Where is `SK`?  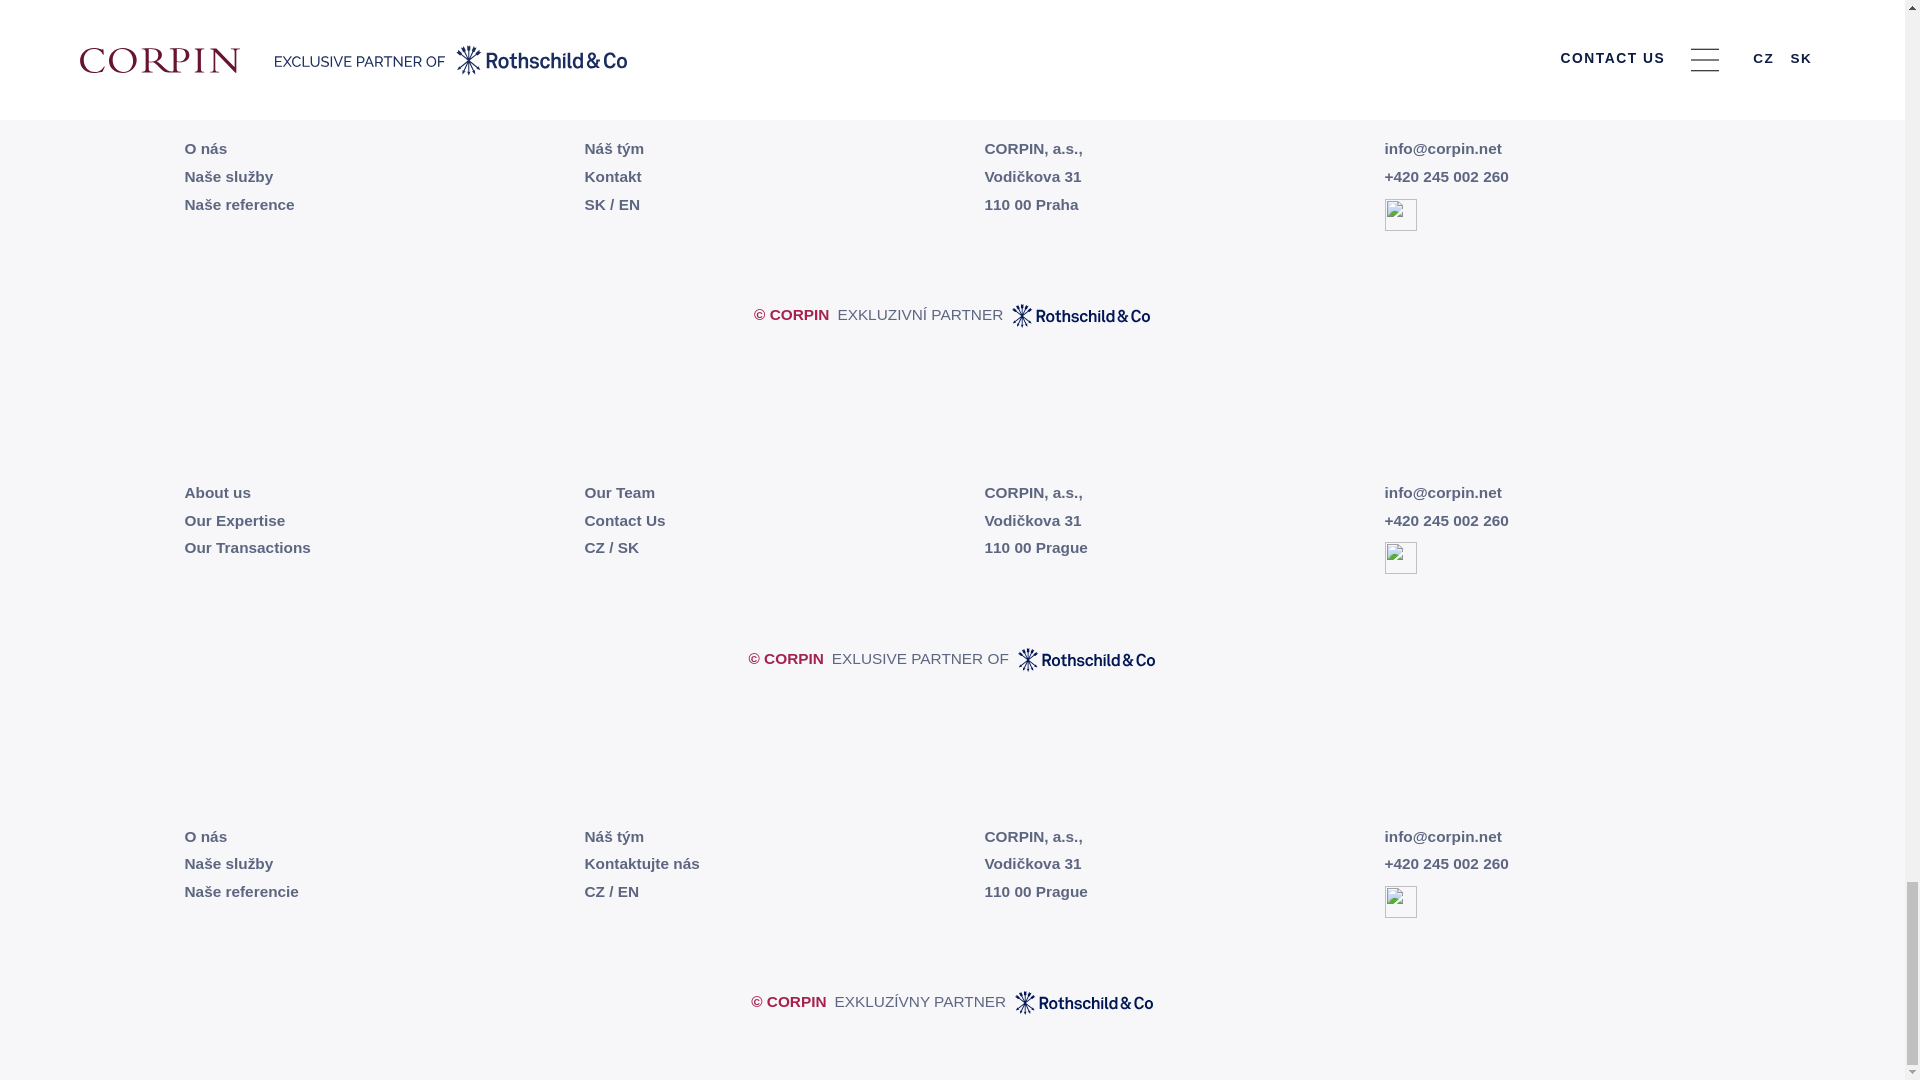
SK is located at coordinates (628, 547).